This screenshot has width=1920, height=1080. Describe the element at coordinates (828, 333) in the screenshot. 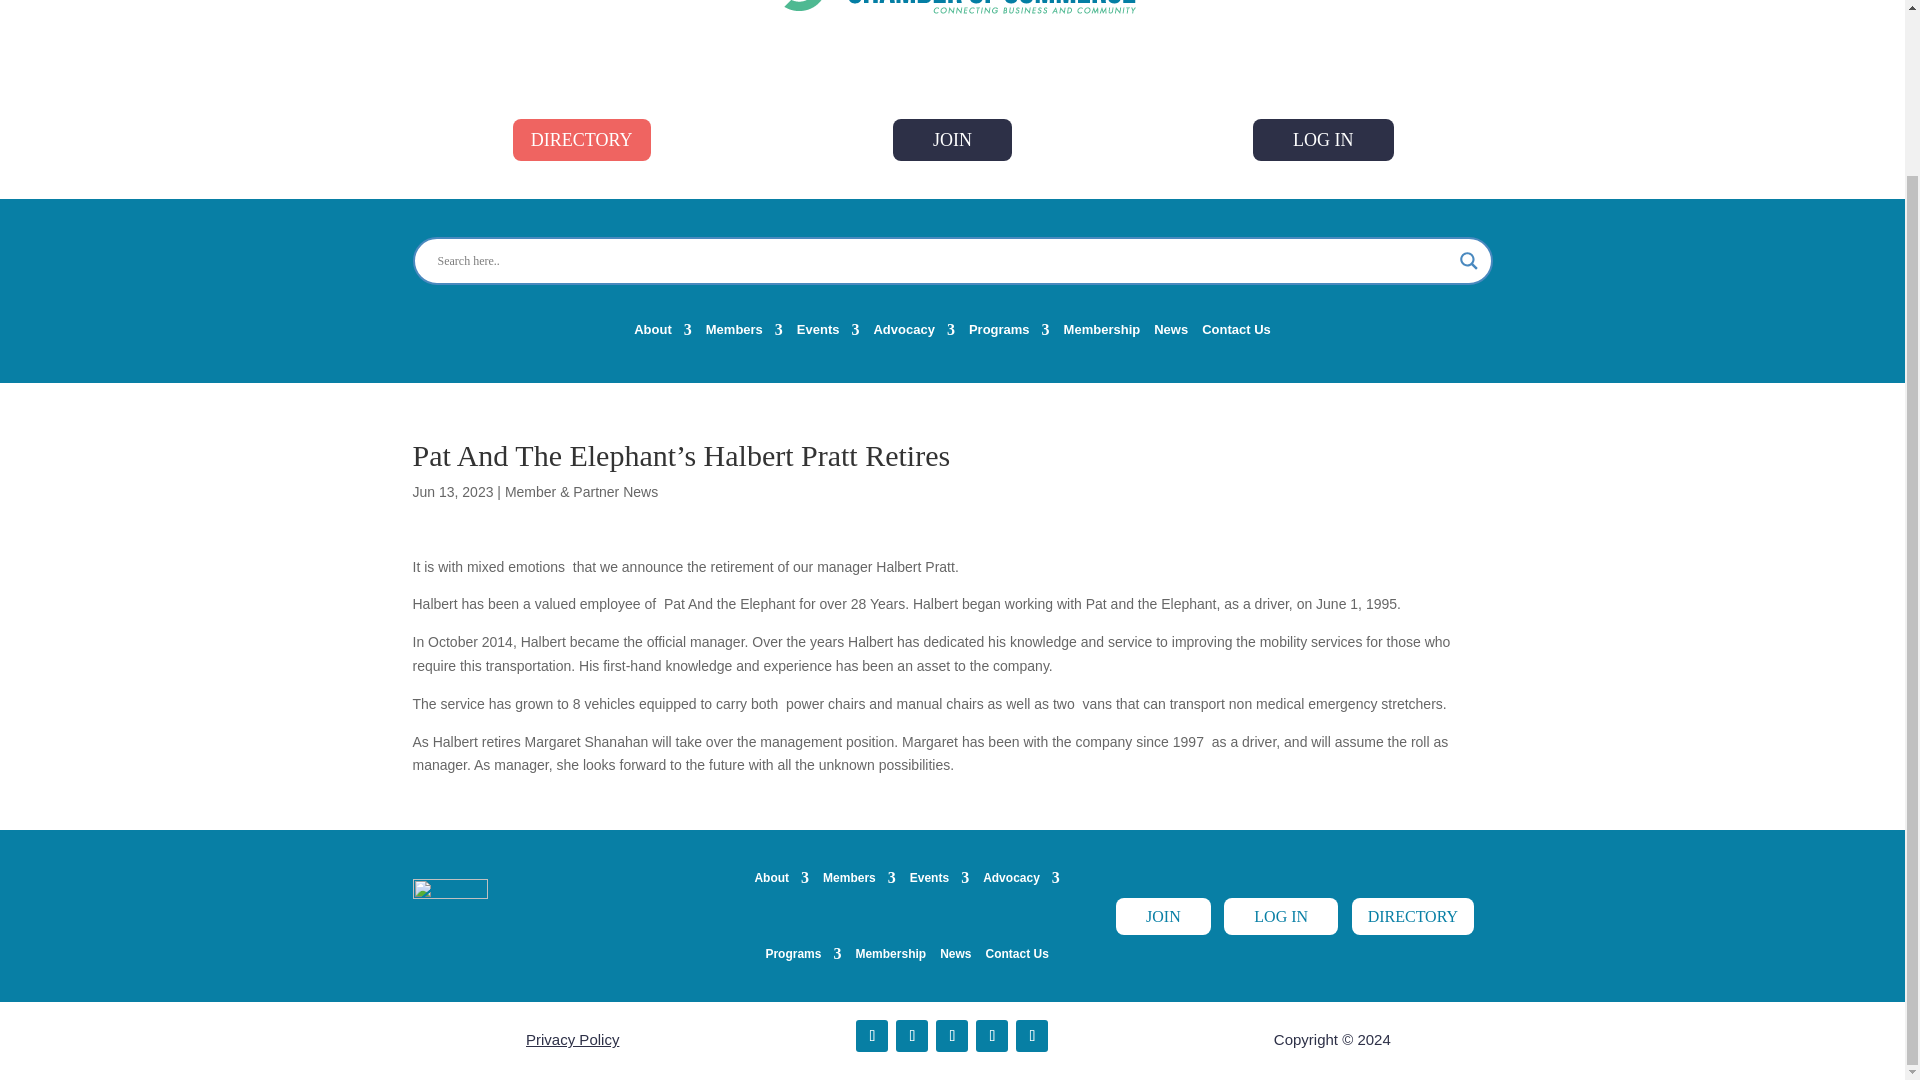

I see `Events` at that location.